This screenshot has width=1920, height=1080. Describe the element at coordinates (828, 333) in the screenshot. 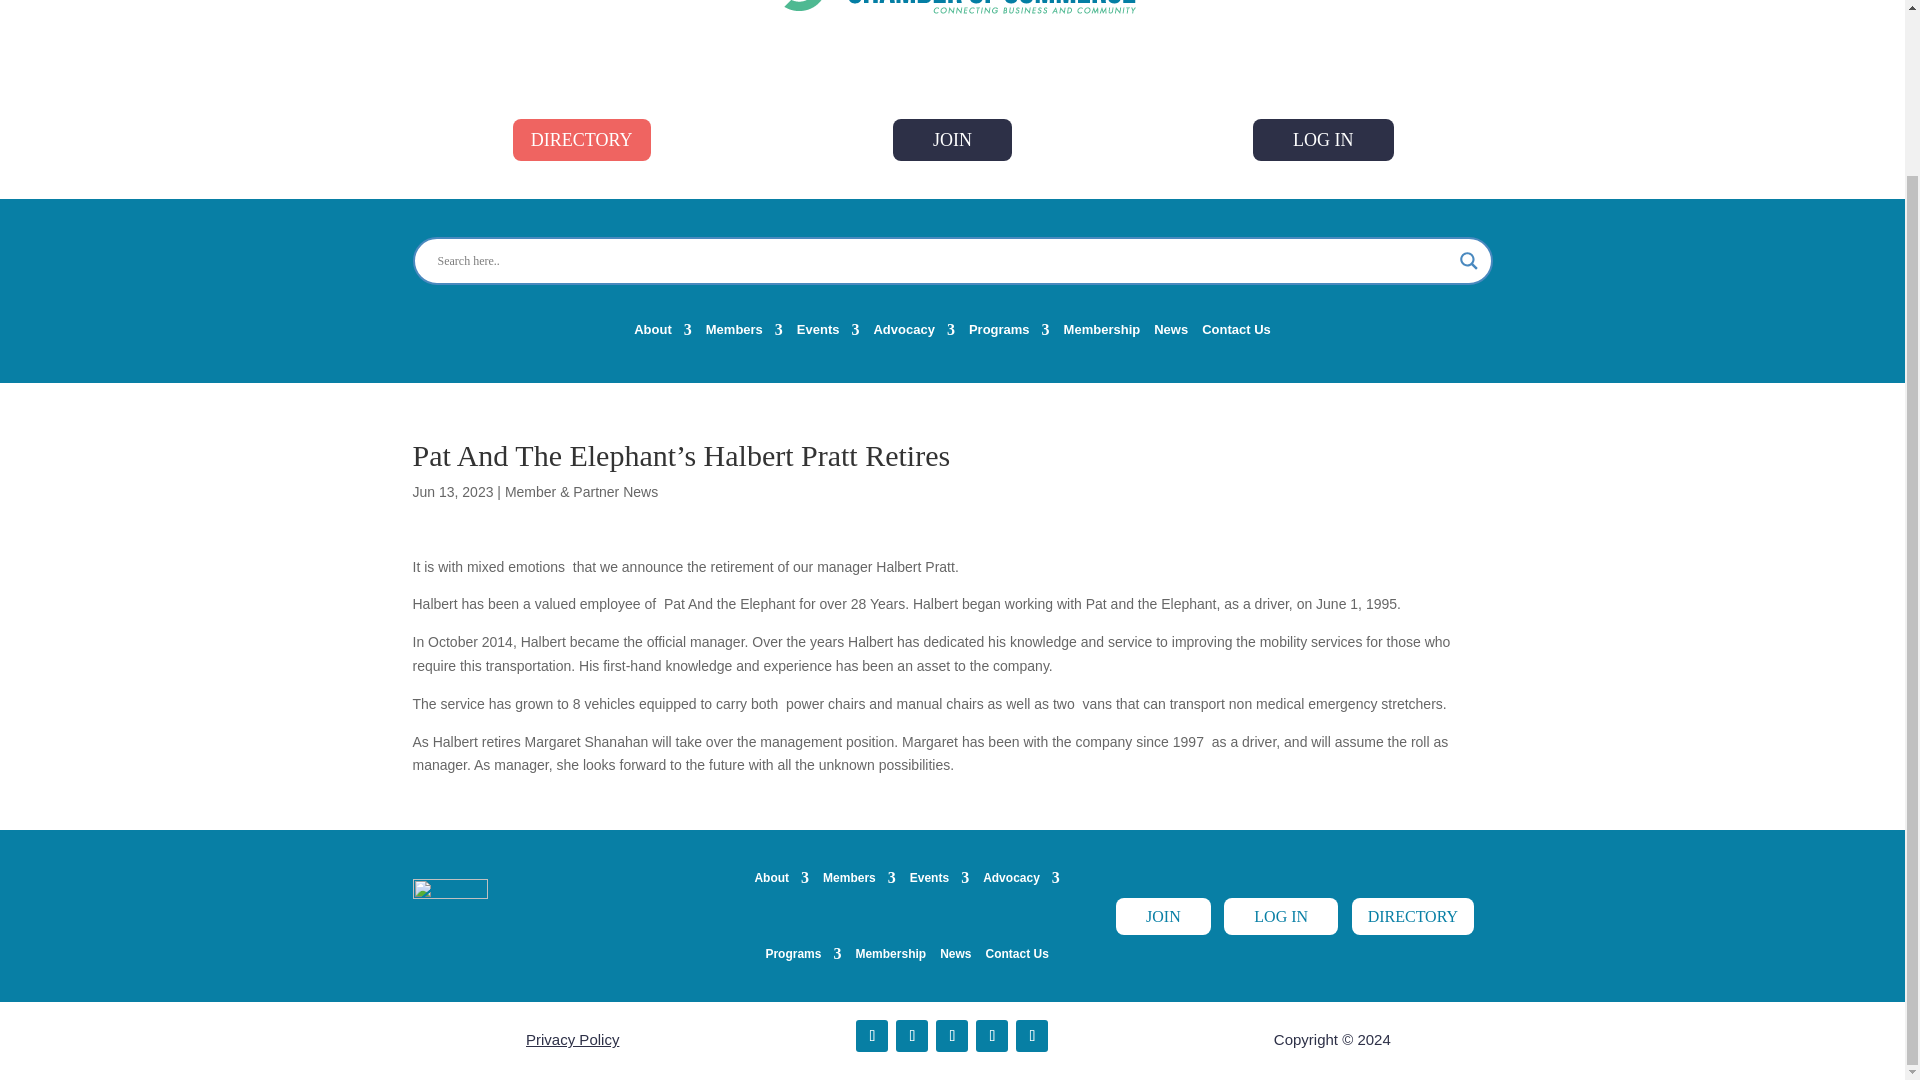

I see `Events` at that location.